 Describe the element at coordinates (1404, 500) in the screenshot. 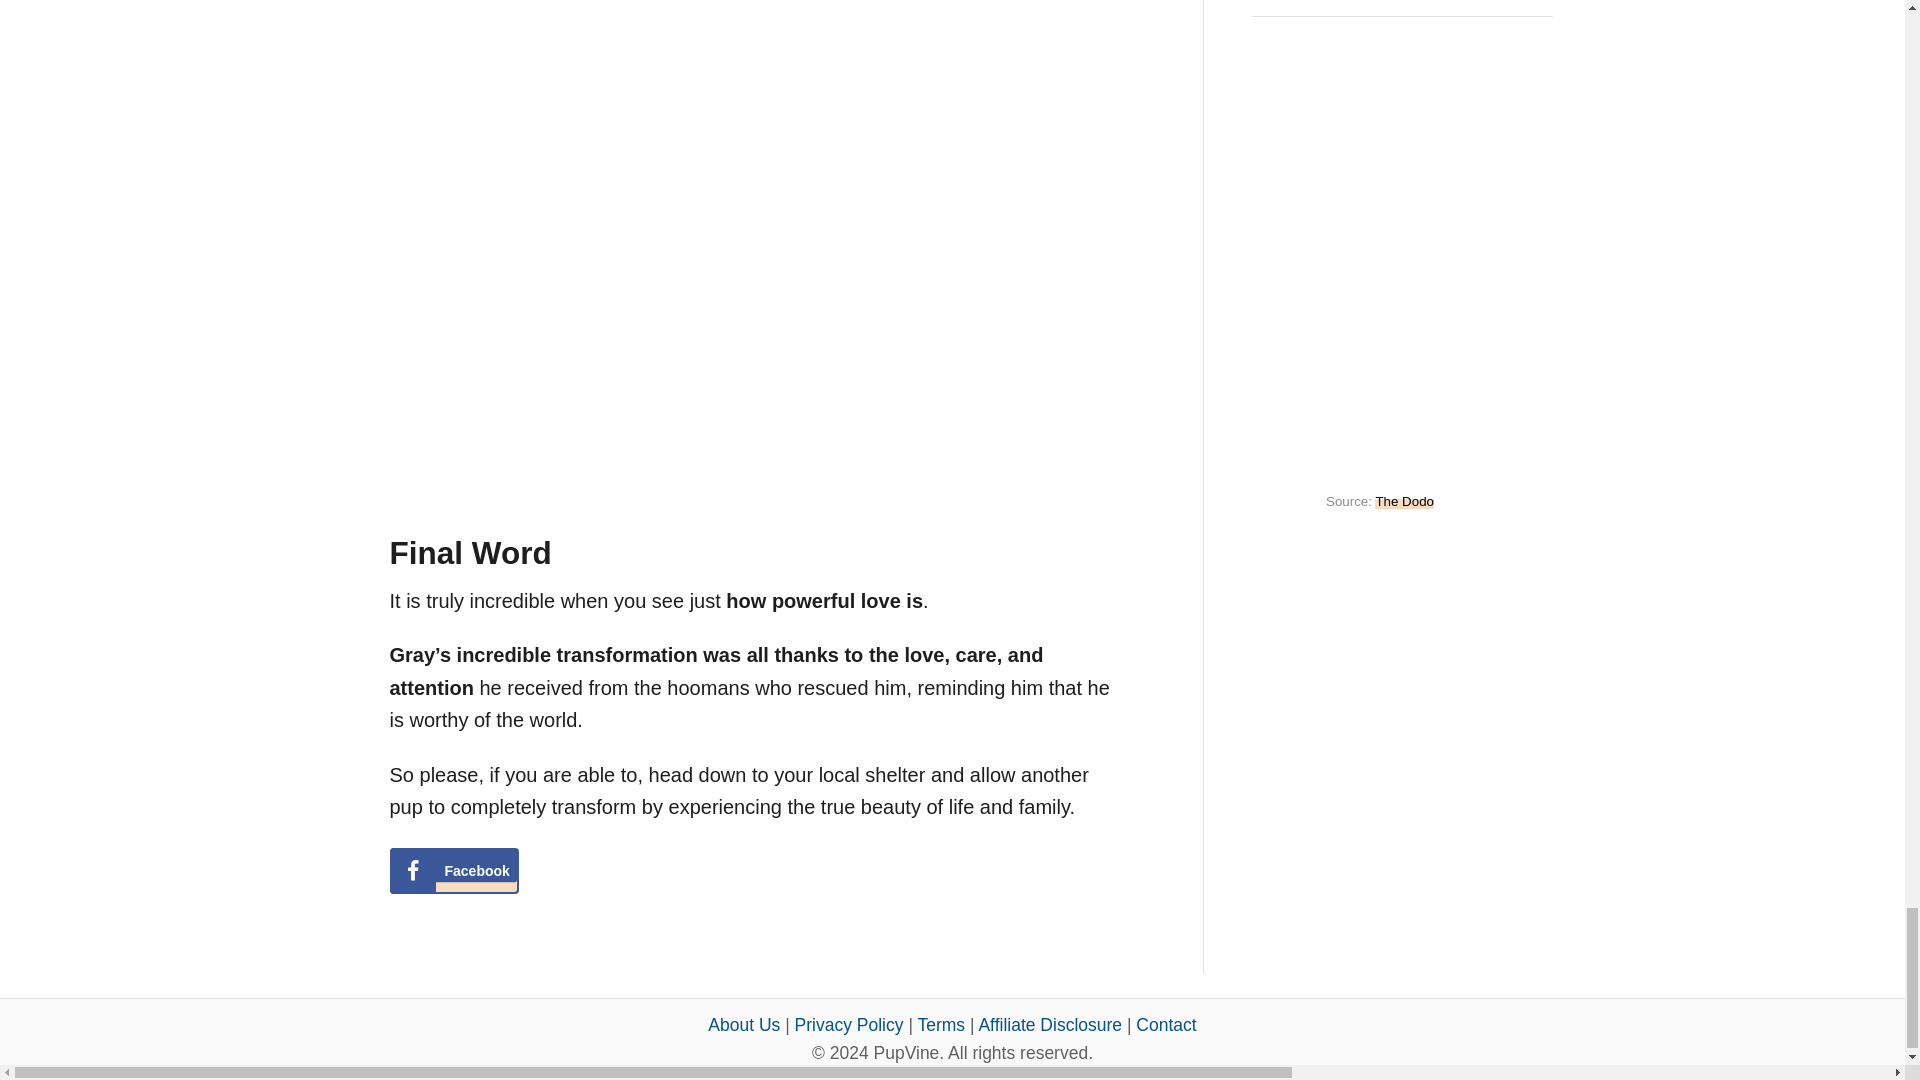

I see `The Dodo` at that location.